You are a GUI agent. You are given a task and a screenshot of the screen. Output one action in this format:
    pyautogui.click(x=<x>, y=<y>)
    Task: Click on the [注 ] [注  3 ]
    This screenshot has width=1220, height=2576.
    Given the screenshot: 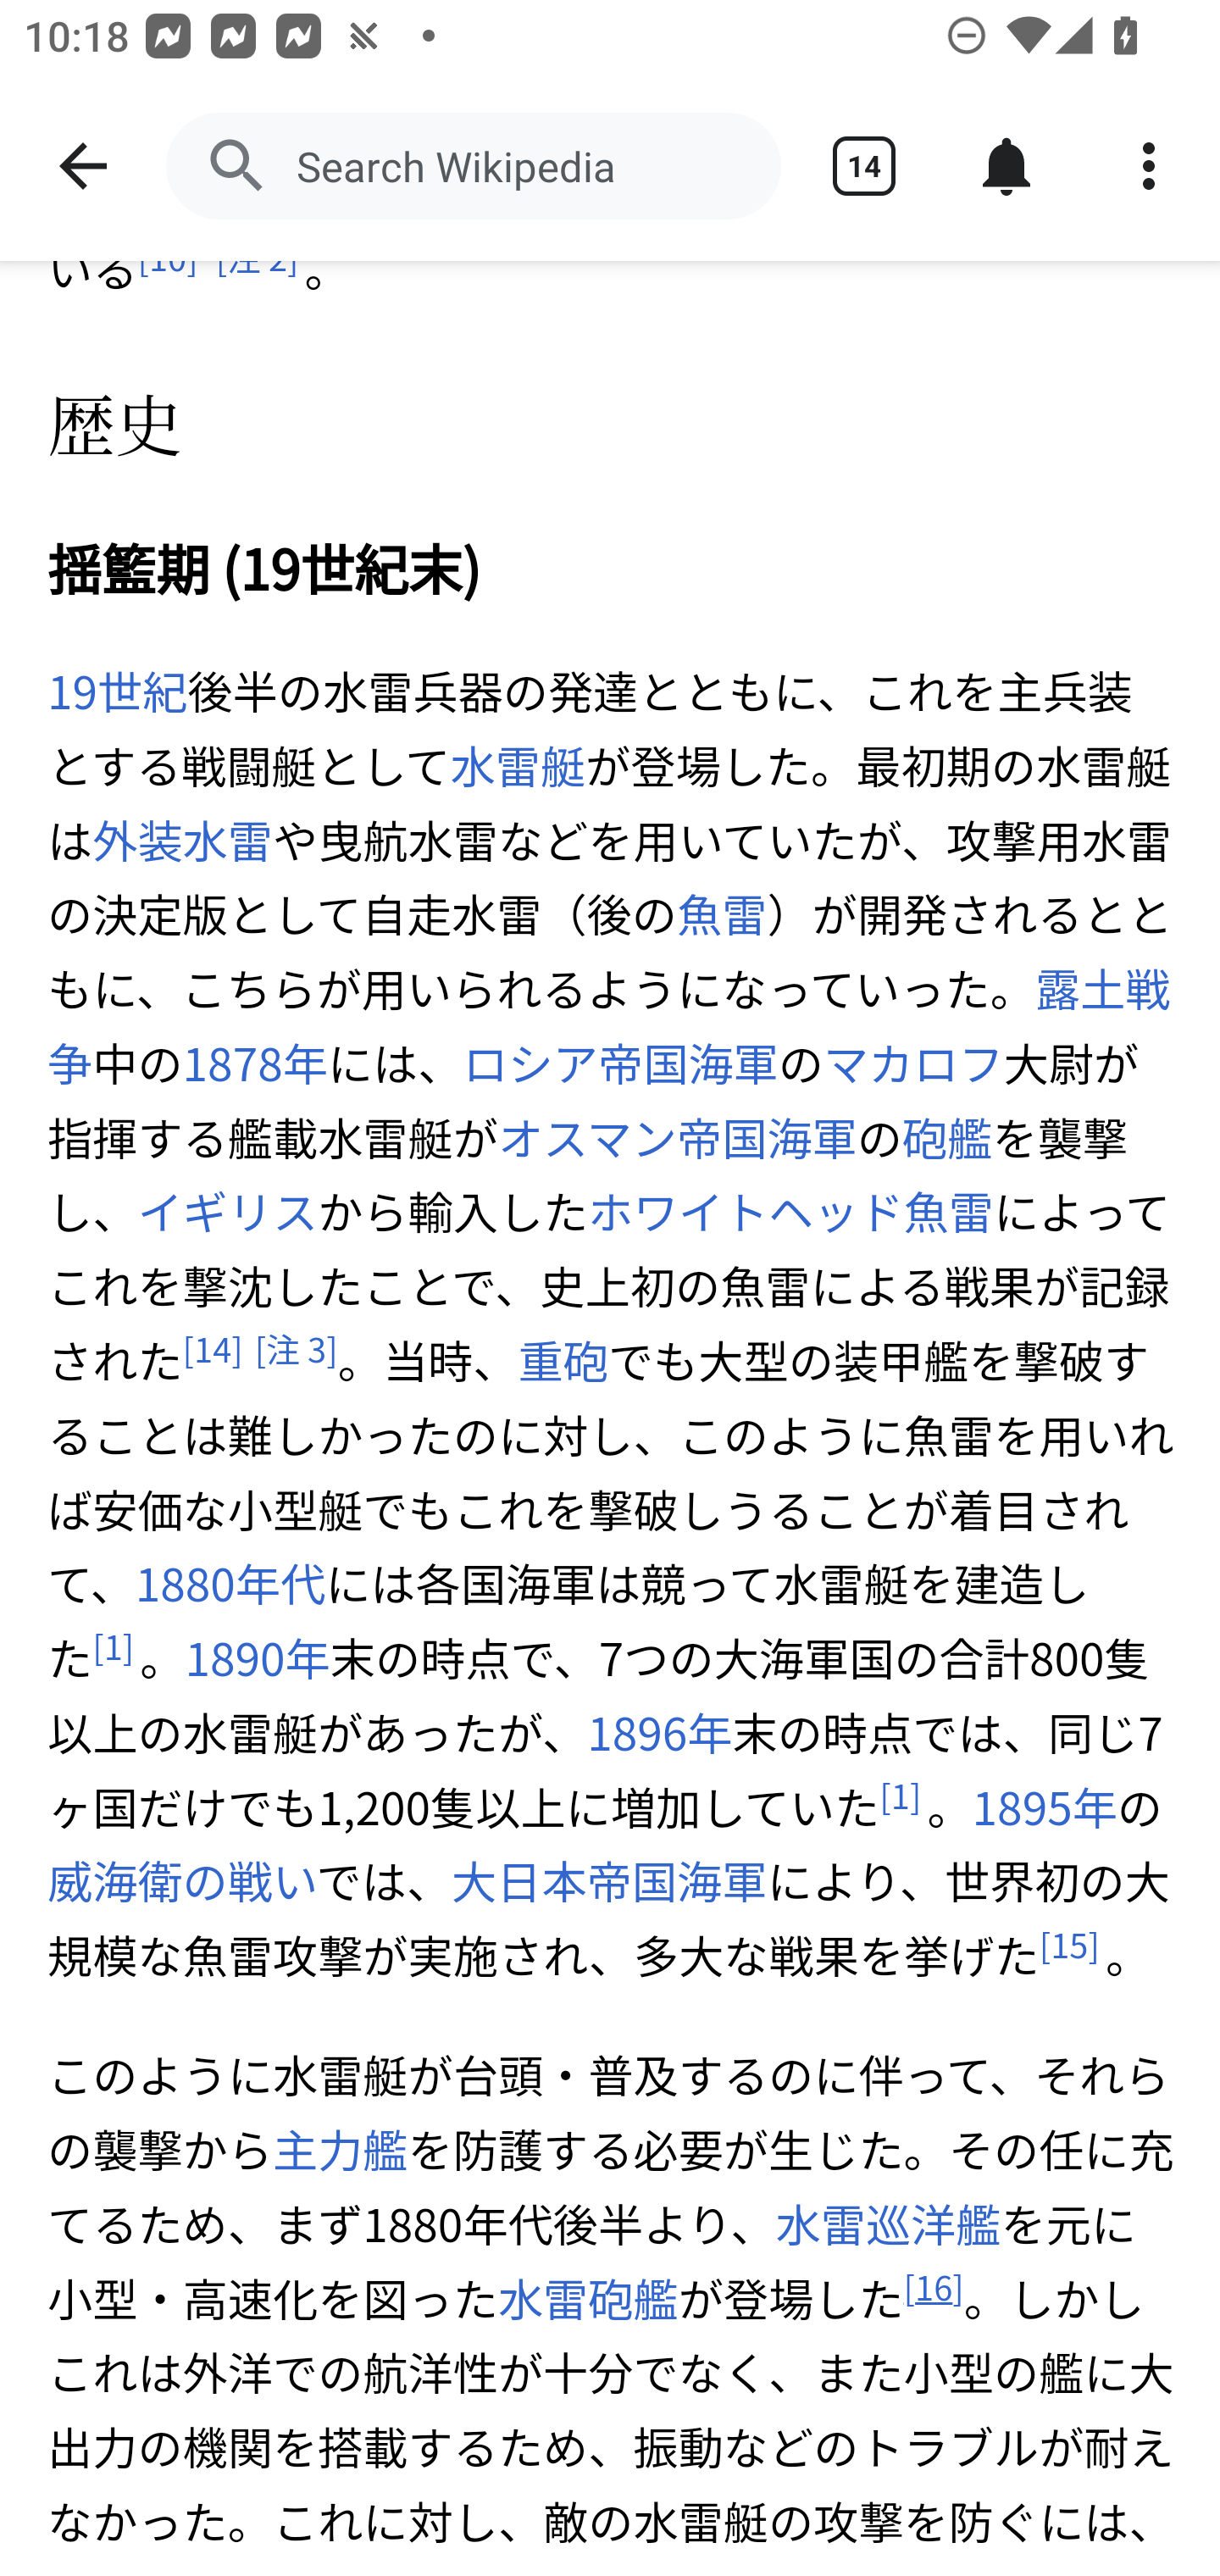 What is the action you would take?
    pyautogui.click(x=295, y=1349)
    